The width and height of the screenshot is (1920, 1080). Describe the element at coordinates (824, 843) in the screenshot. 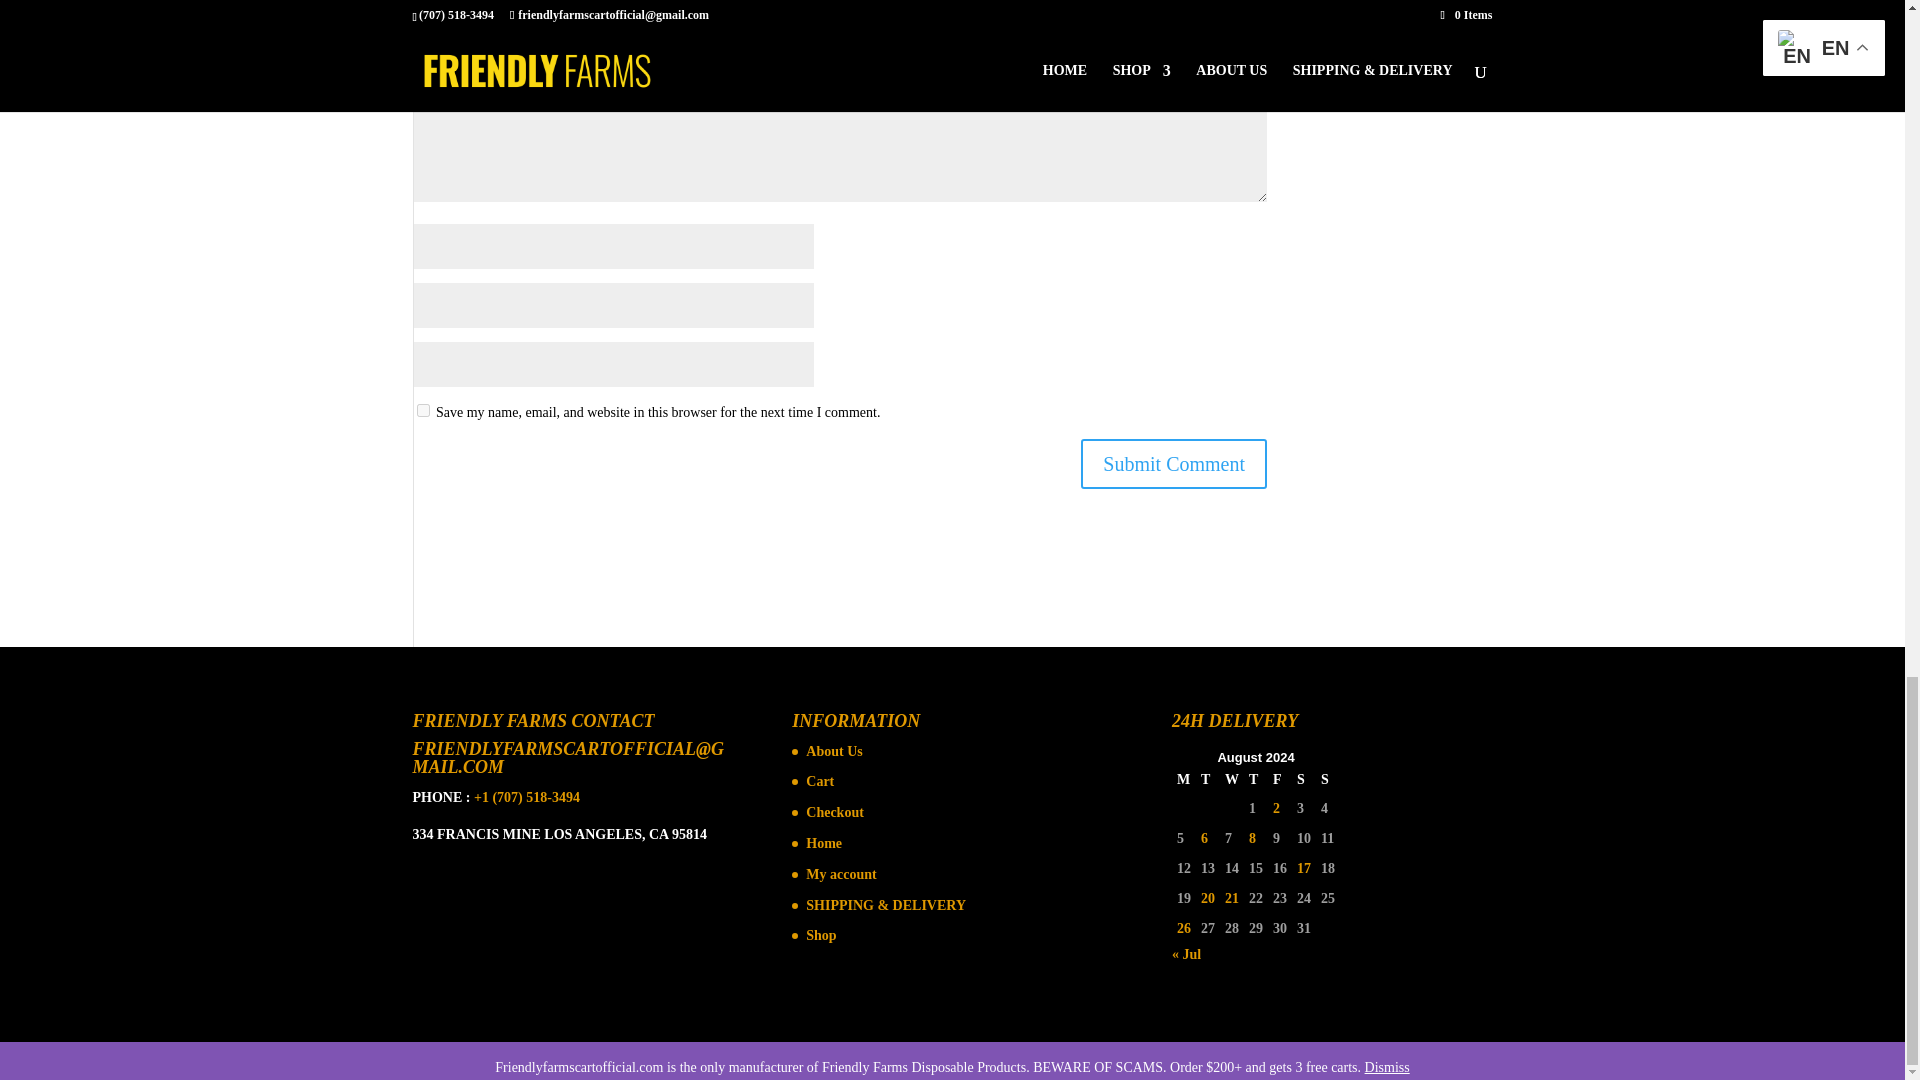

I see `Home` at that location.